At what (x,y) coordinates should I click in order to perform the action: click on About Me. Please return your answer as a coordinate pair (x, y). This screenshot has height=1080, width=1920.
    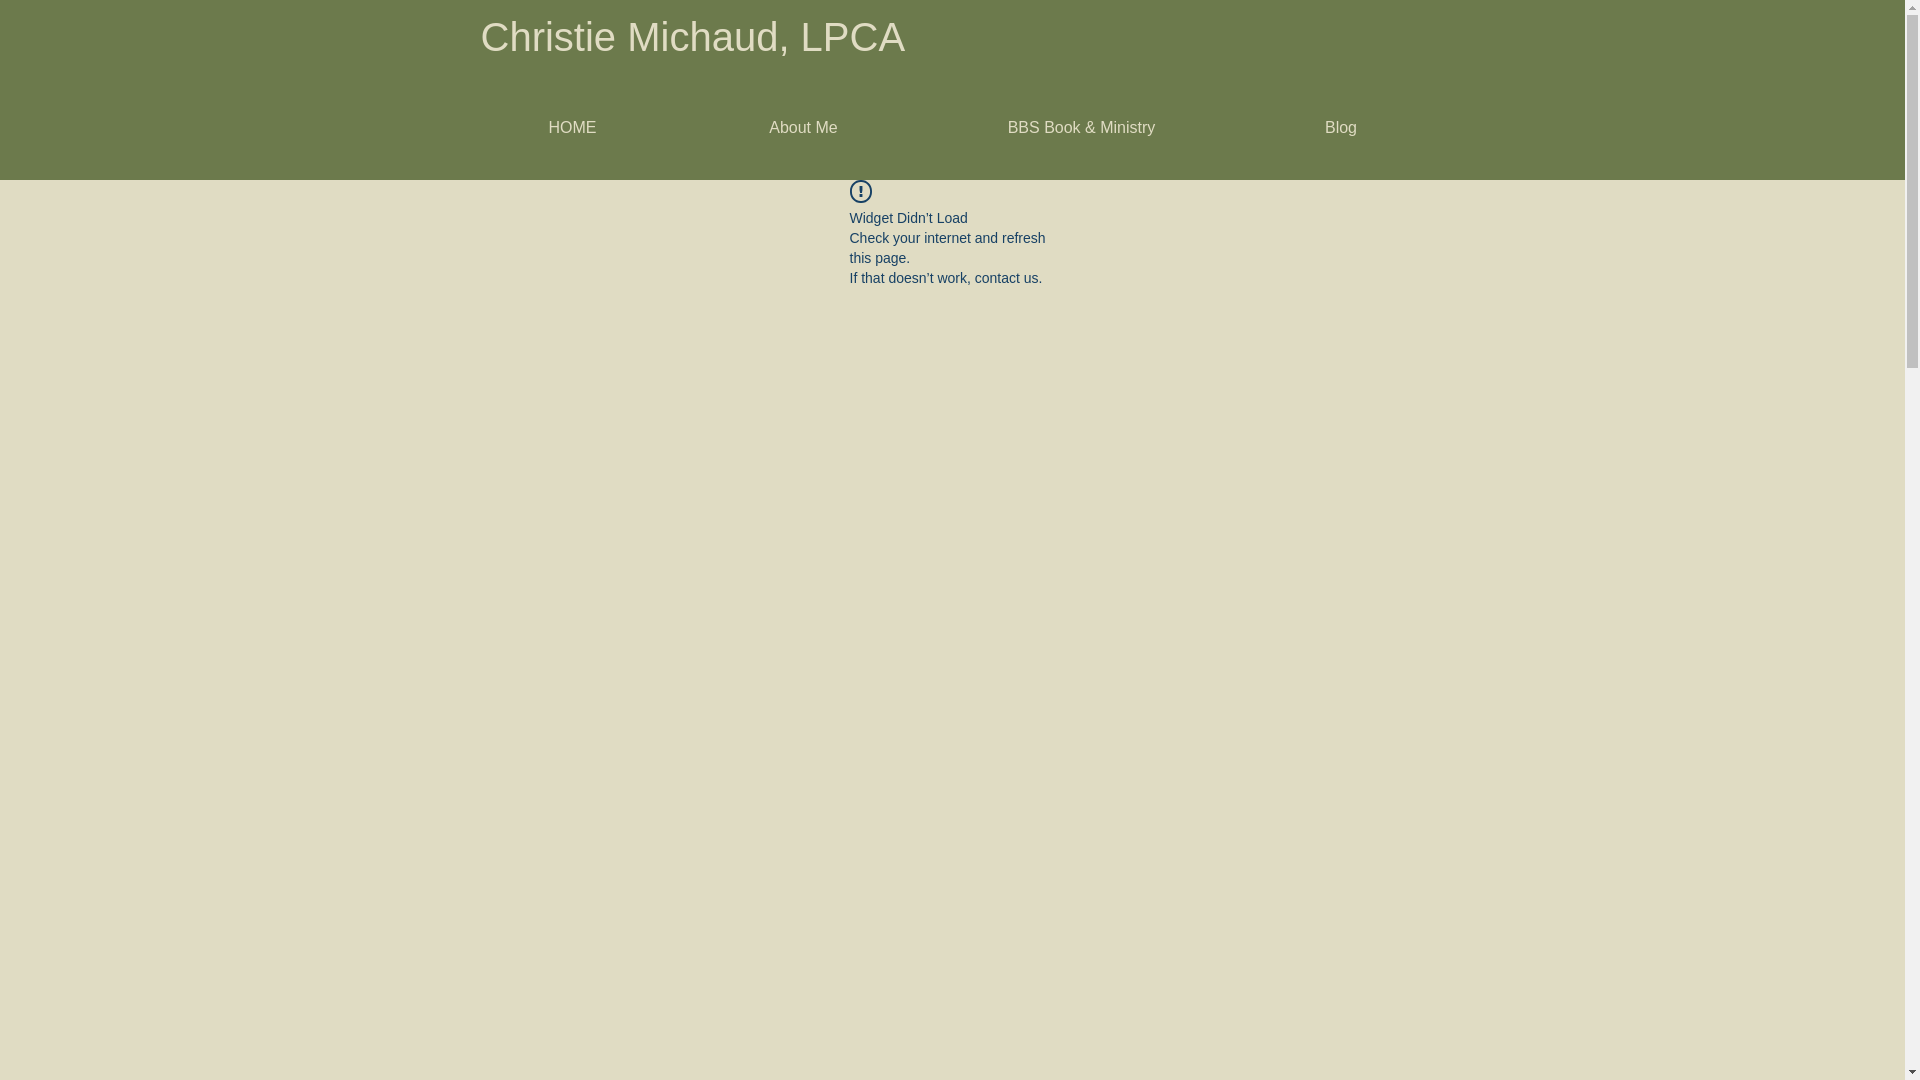
    Looking at the image, I should click on (802, 128).